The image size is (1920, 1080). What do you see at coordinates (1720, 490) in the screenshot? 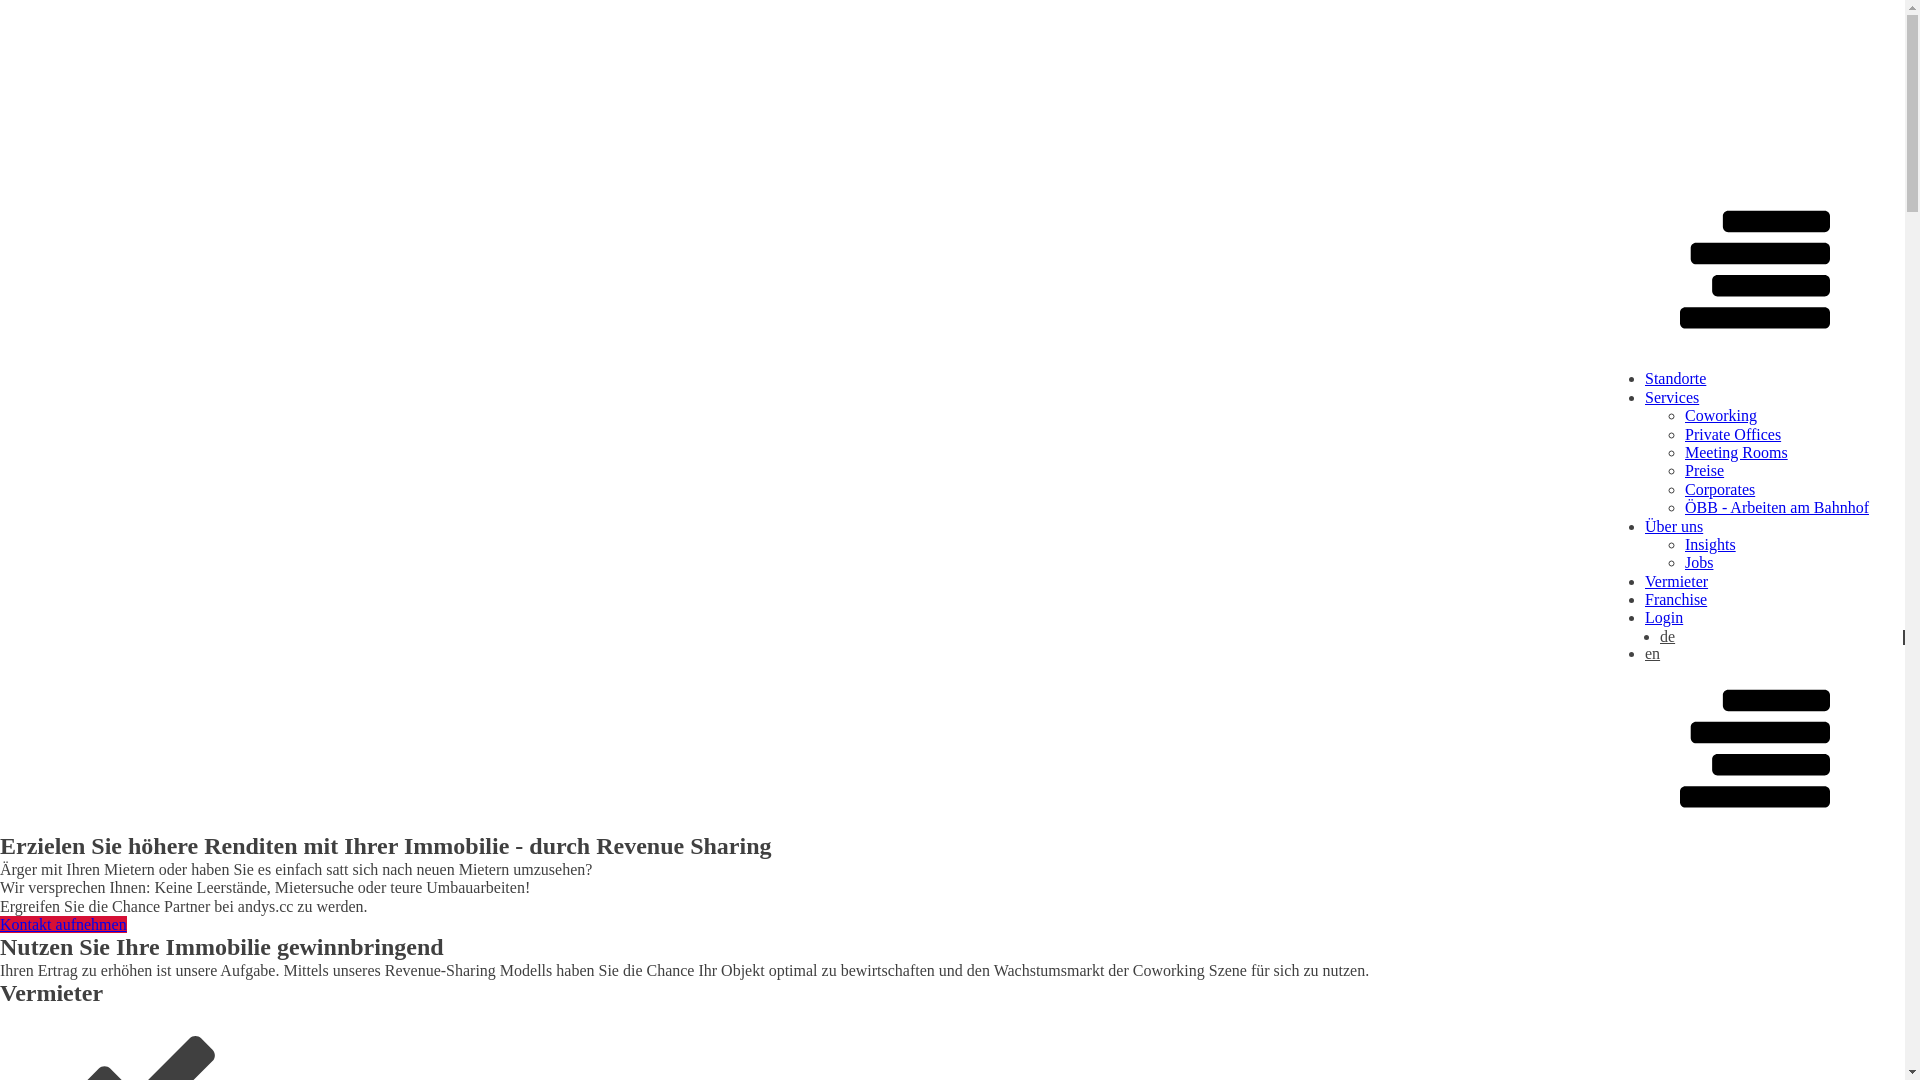
I see `Corporates` at bounding box center [1720, 490].